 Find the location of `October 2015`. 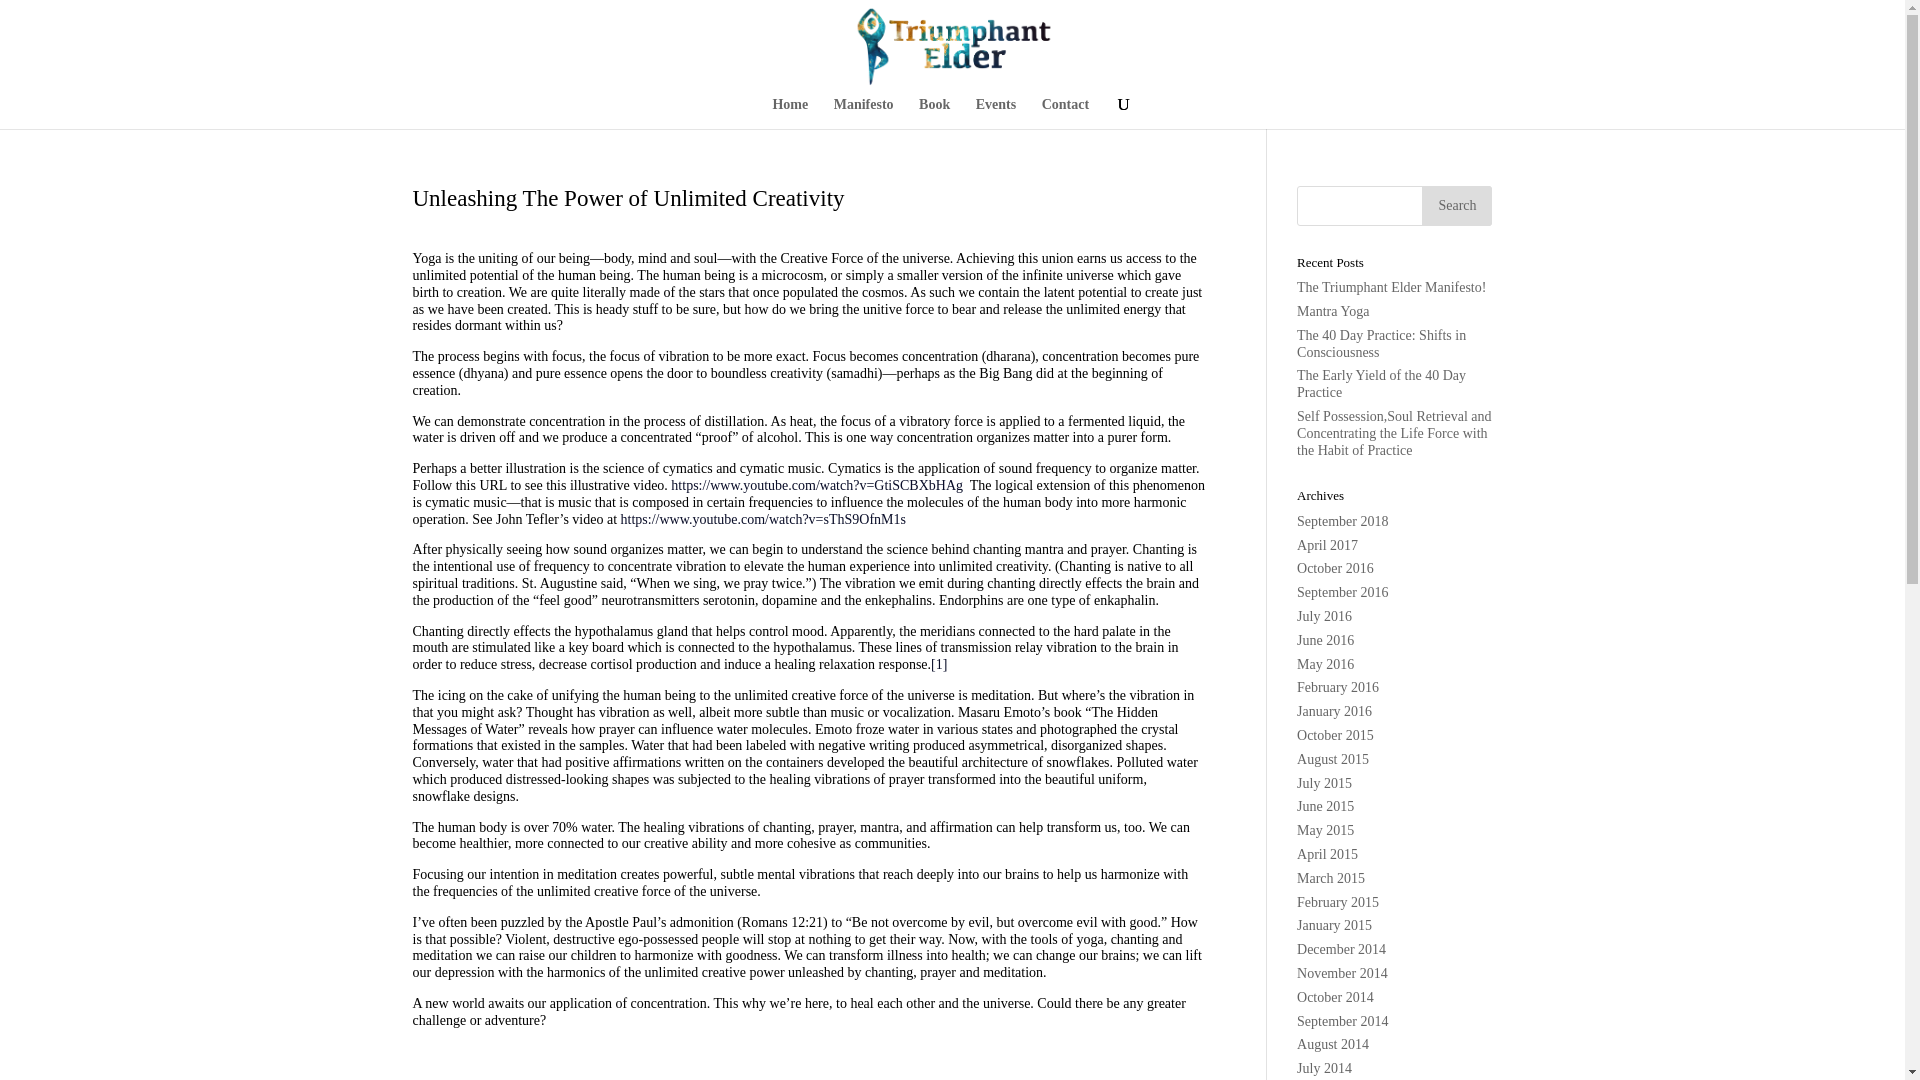

October 2015 is located at coordinates (1336, 735).